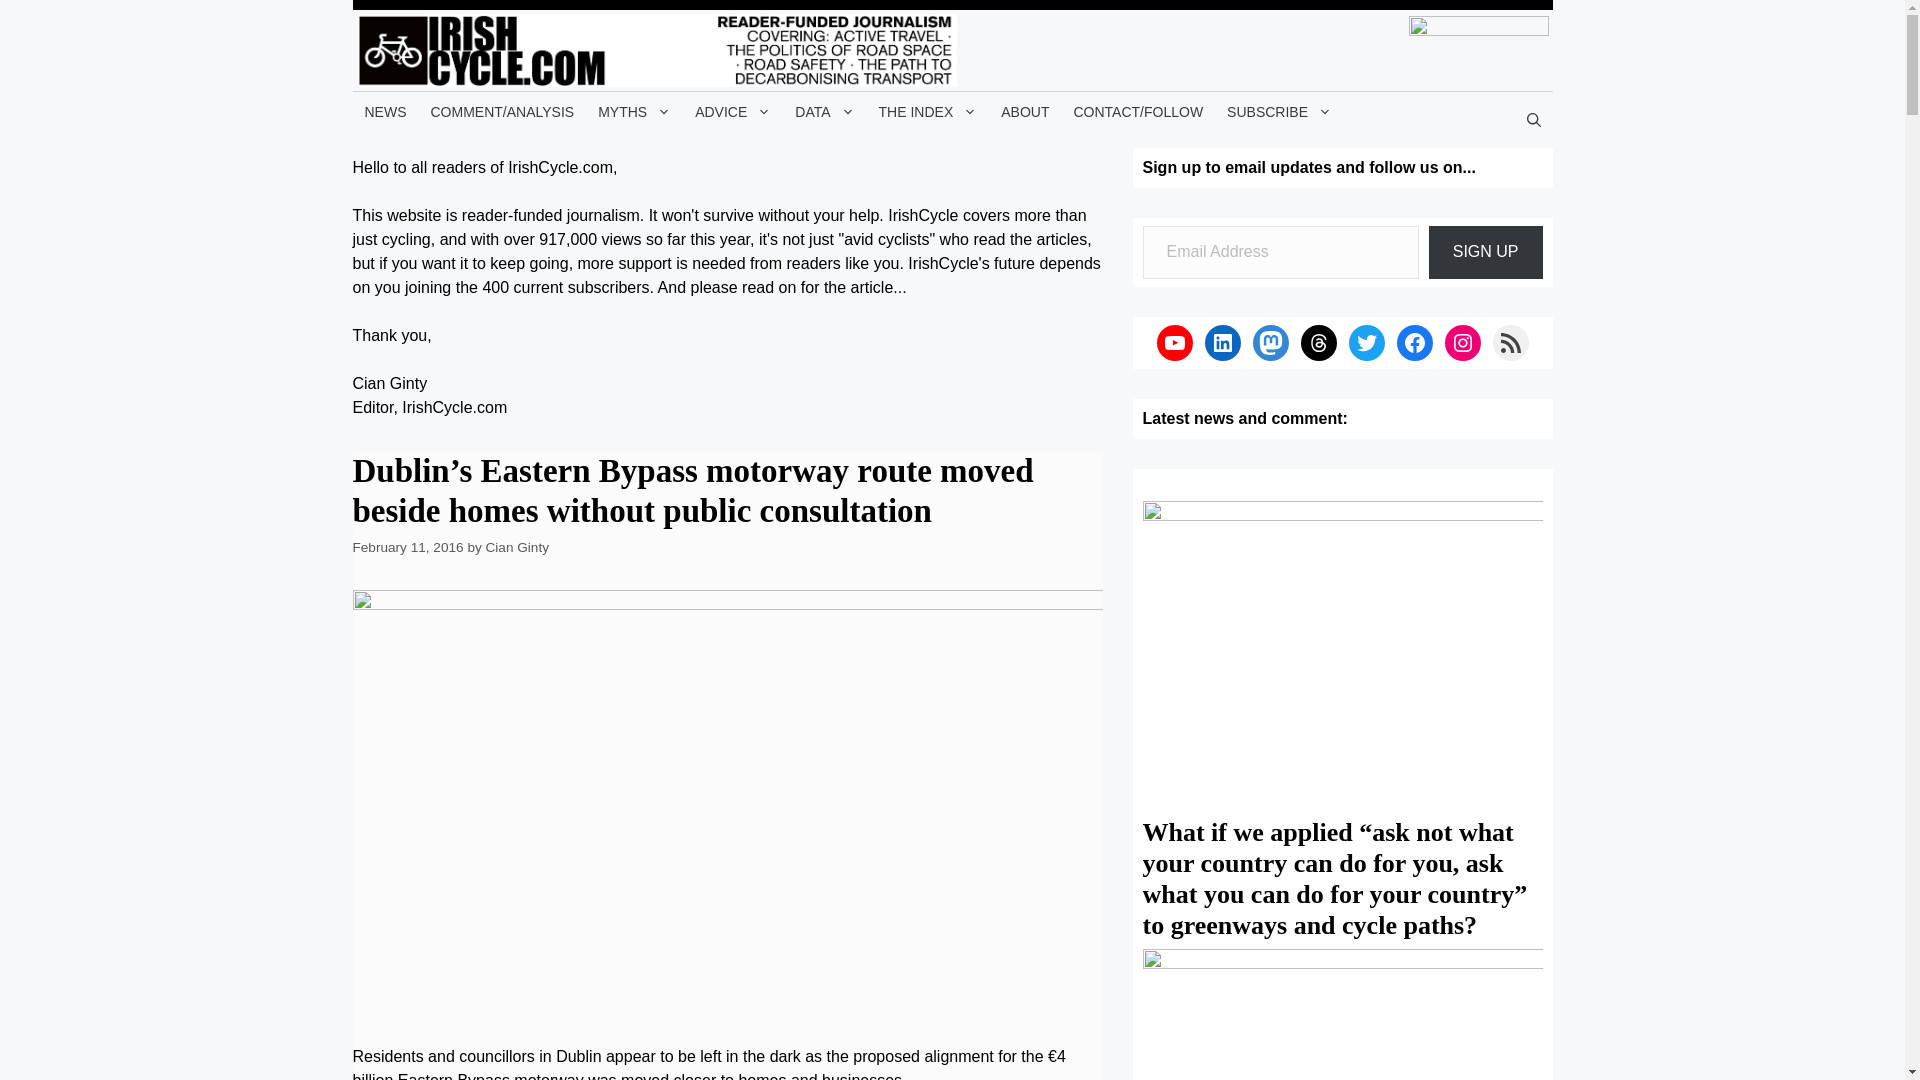  Describe the element at coordinates (517, 548) in the screenshot. I see `View all posts by Cian Ginty` at that location.